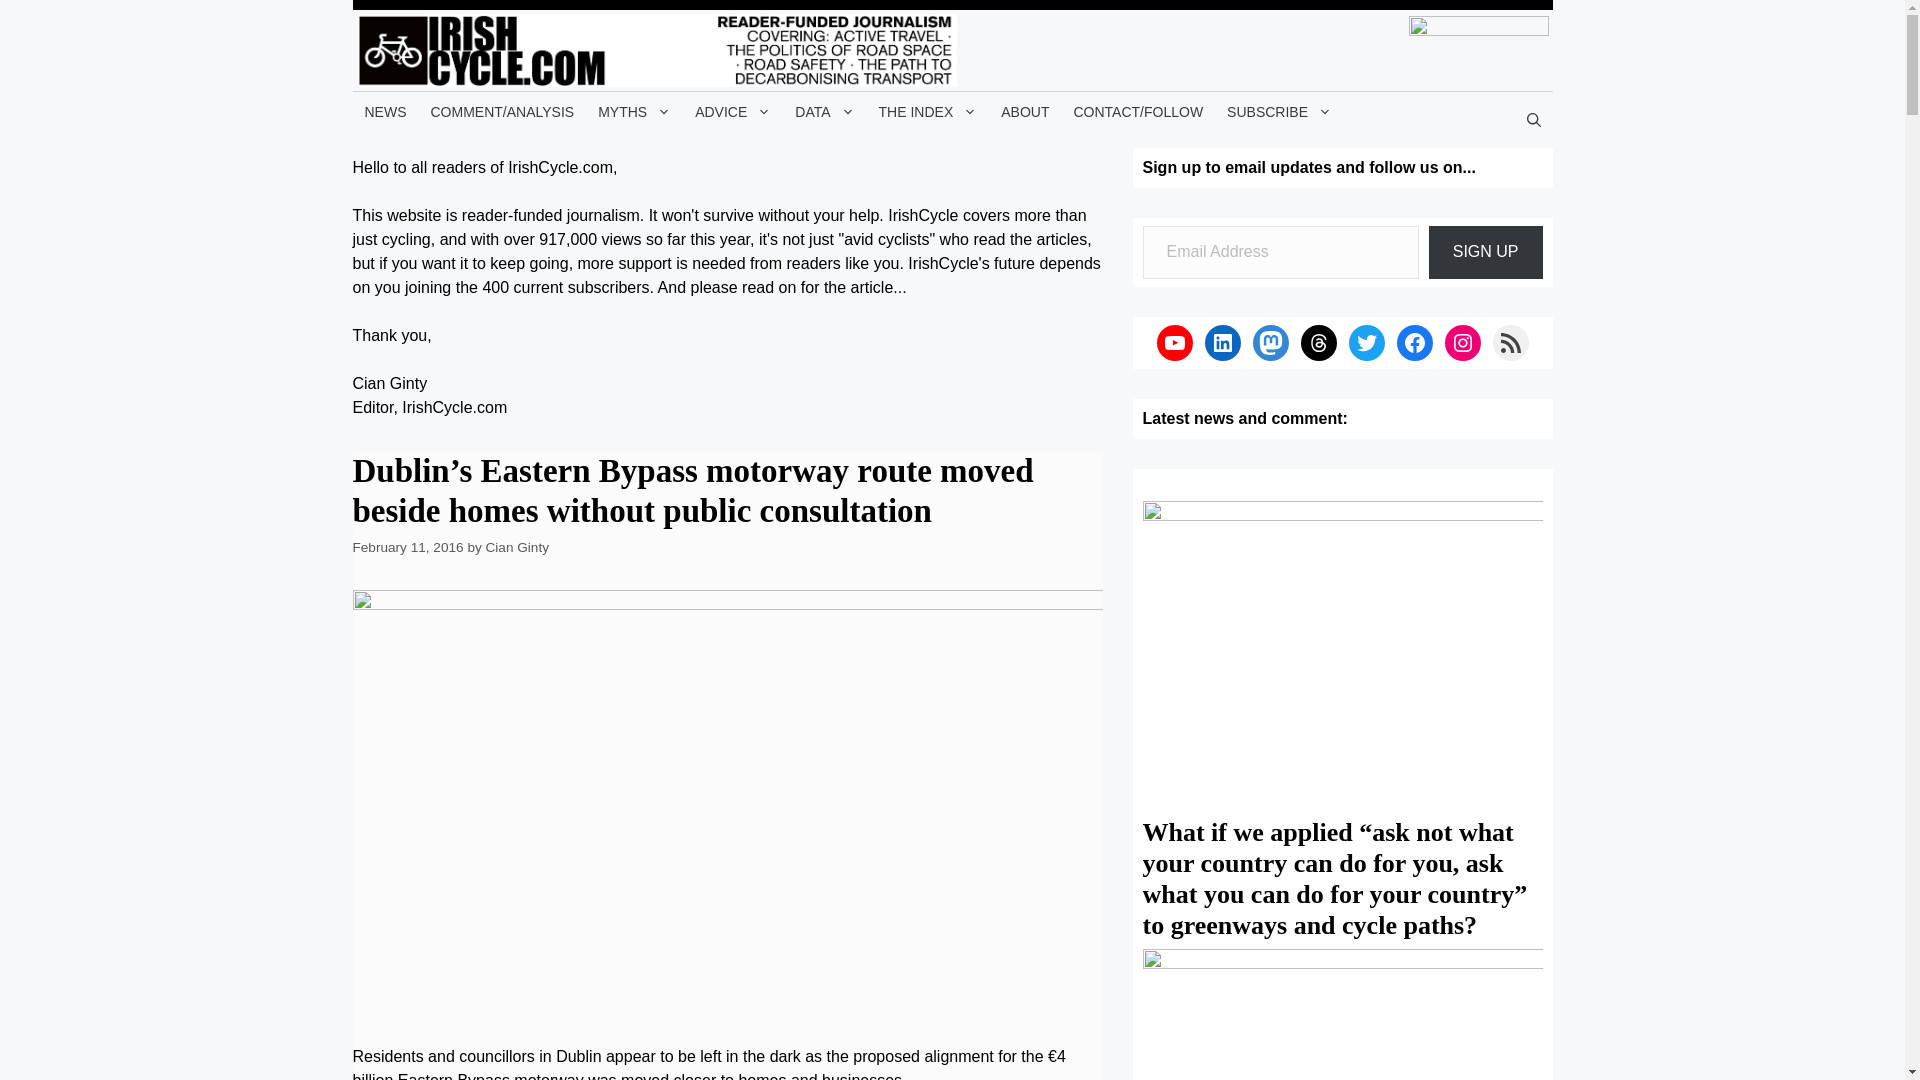  Describe the element at coordinates (517, 548) in the screenshot. I see `View all posts by Cian Ginty` at that location.